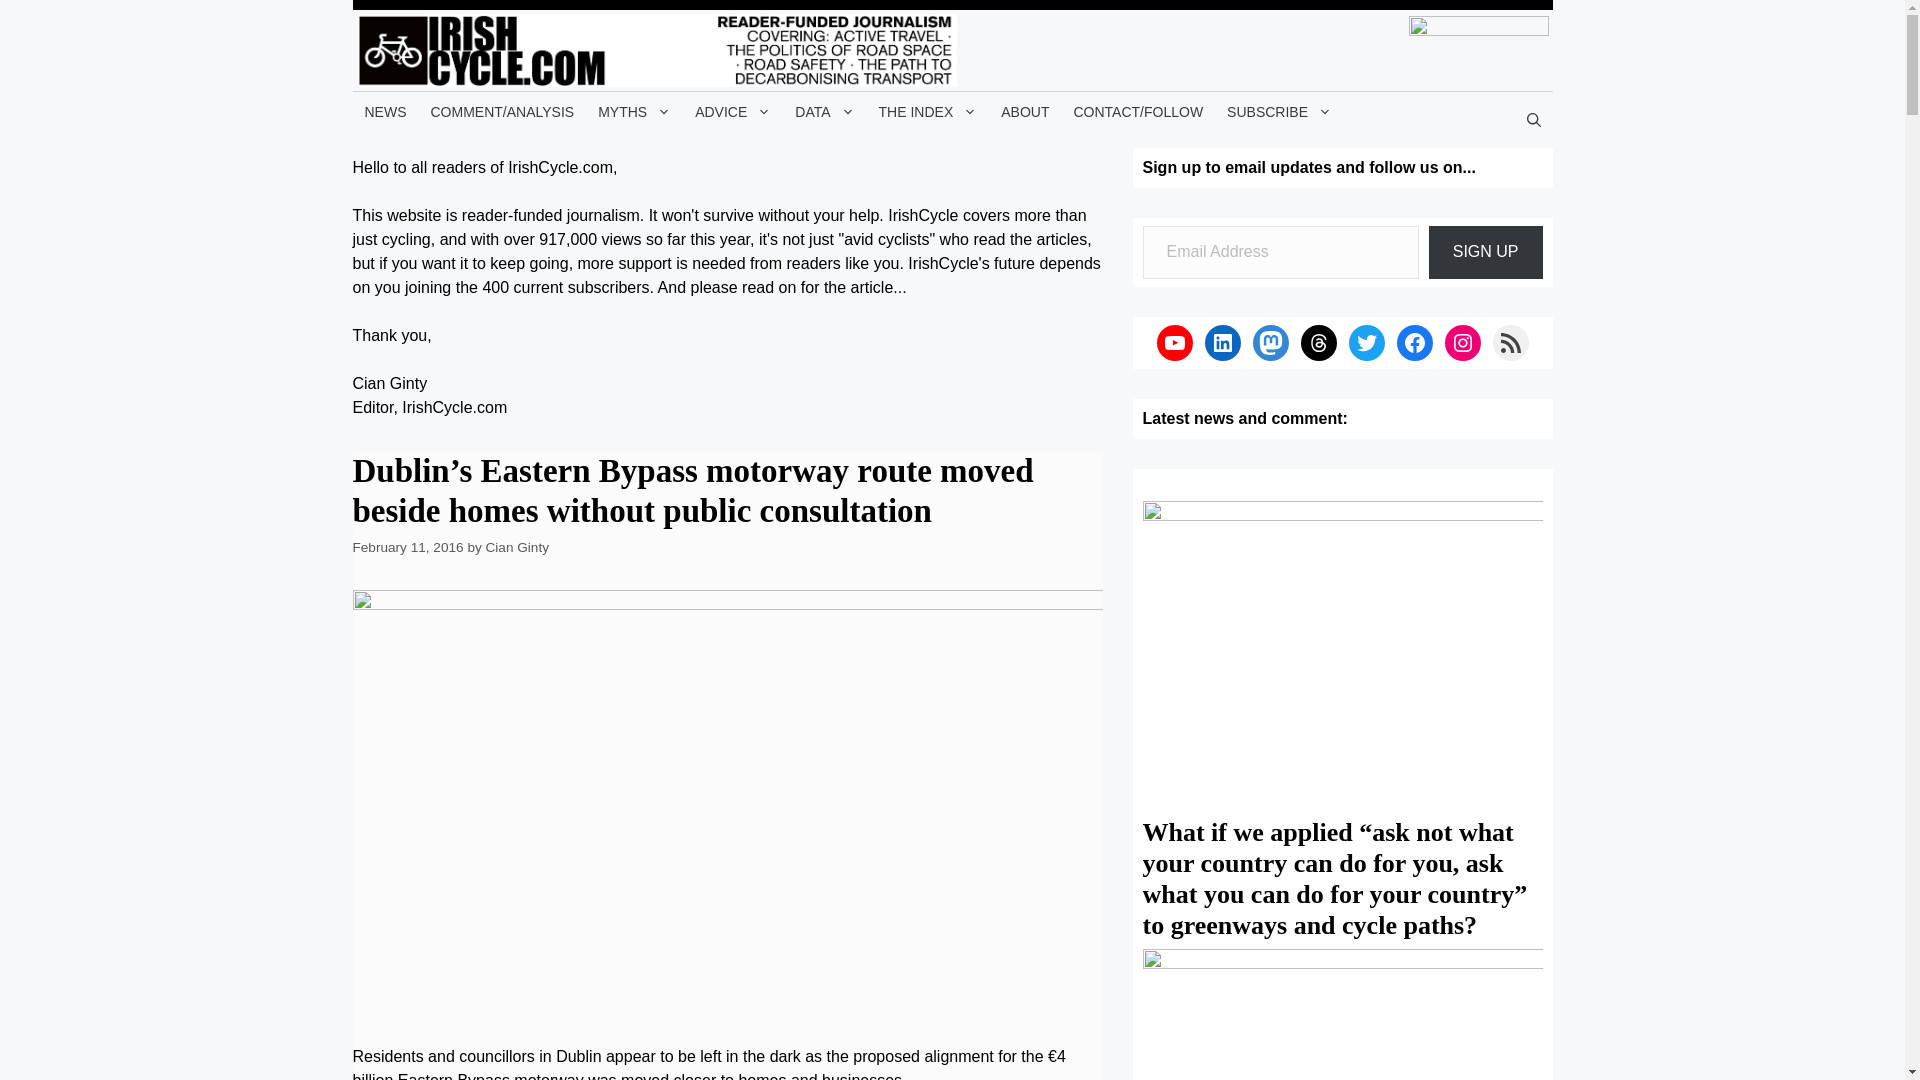  Describe the element at coordinates (517, 548) in the screenshot. I see `View all posts by Cian Ginty` at that location.